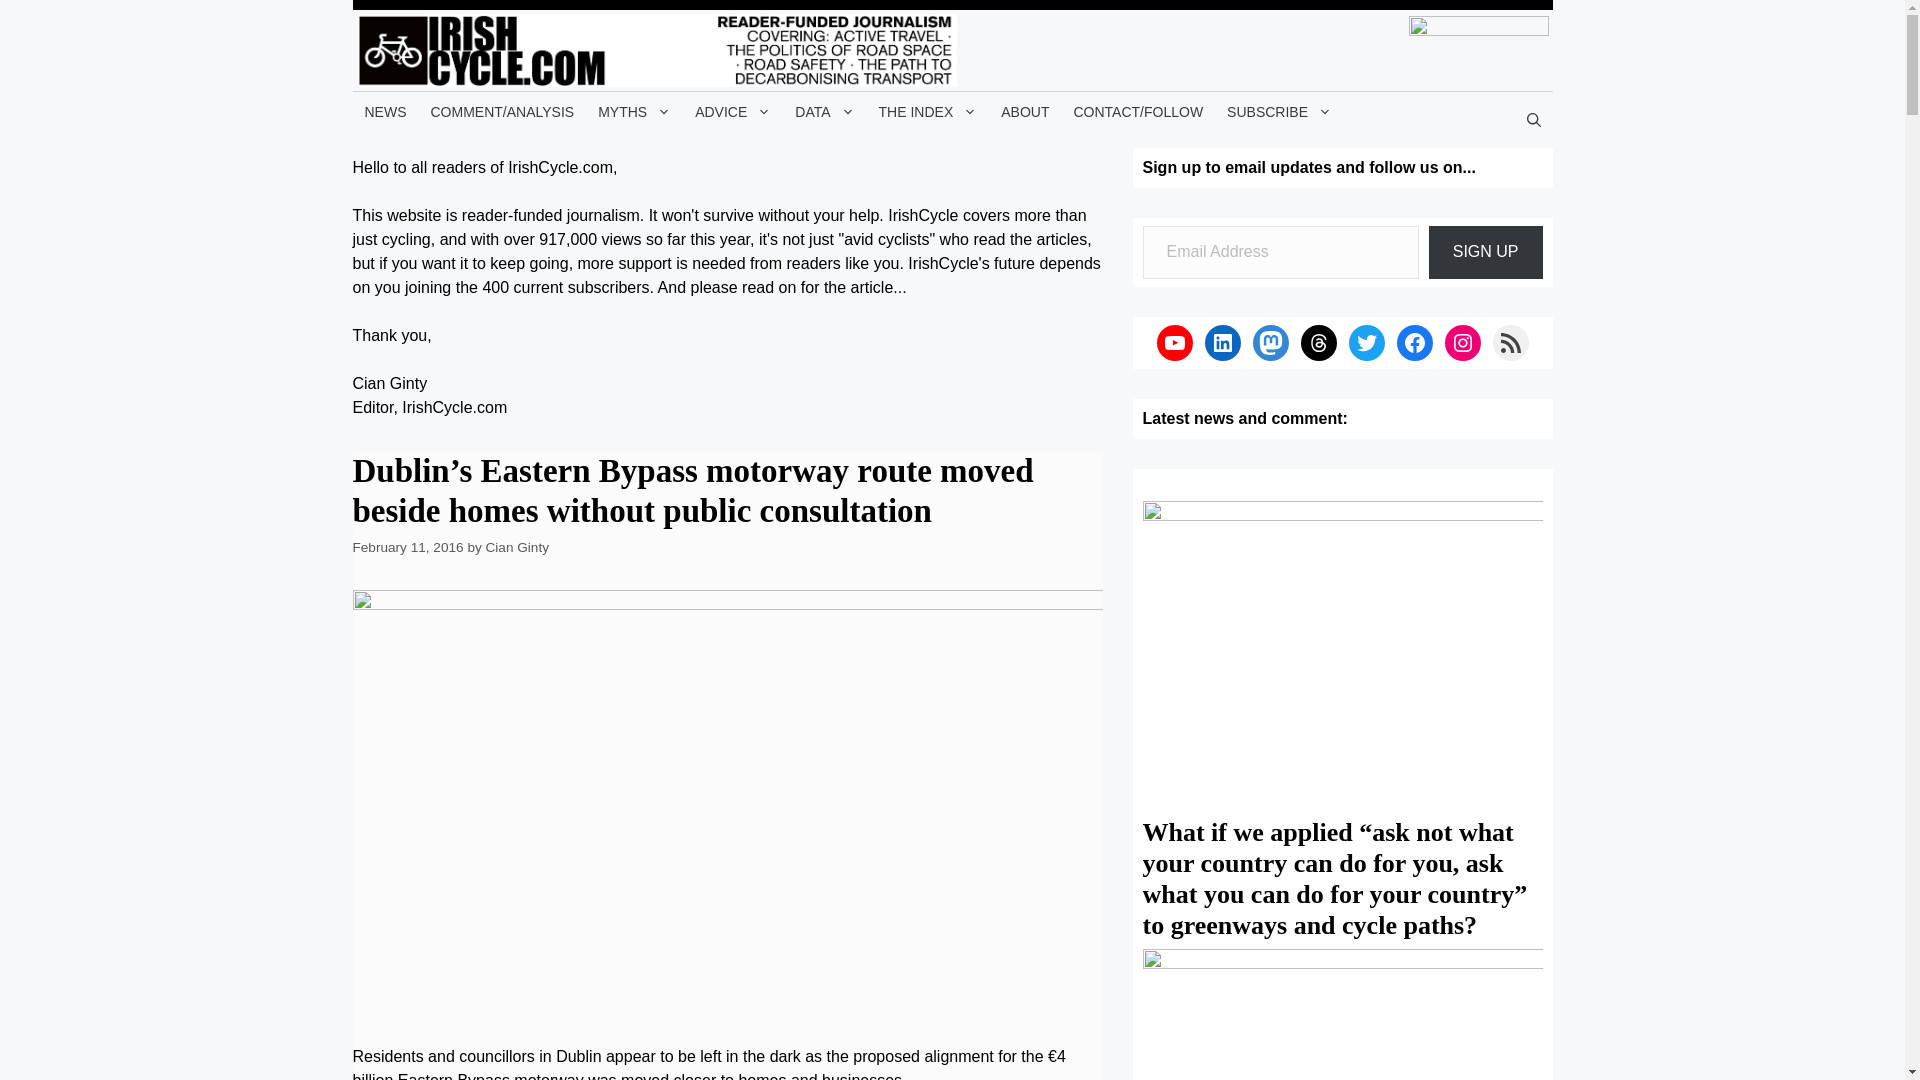  Describe the element at coordinates (517, 548) in the screenshot. I see `View all posts by Cian Ginty` at that location.